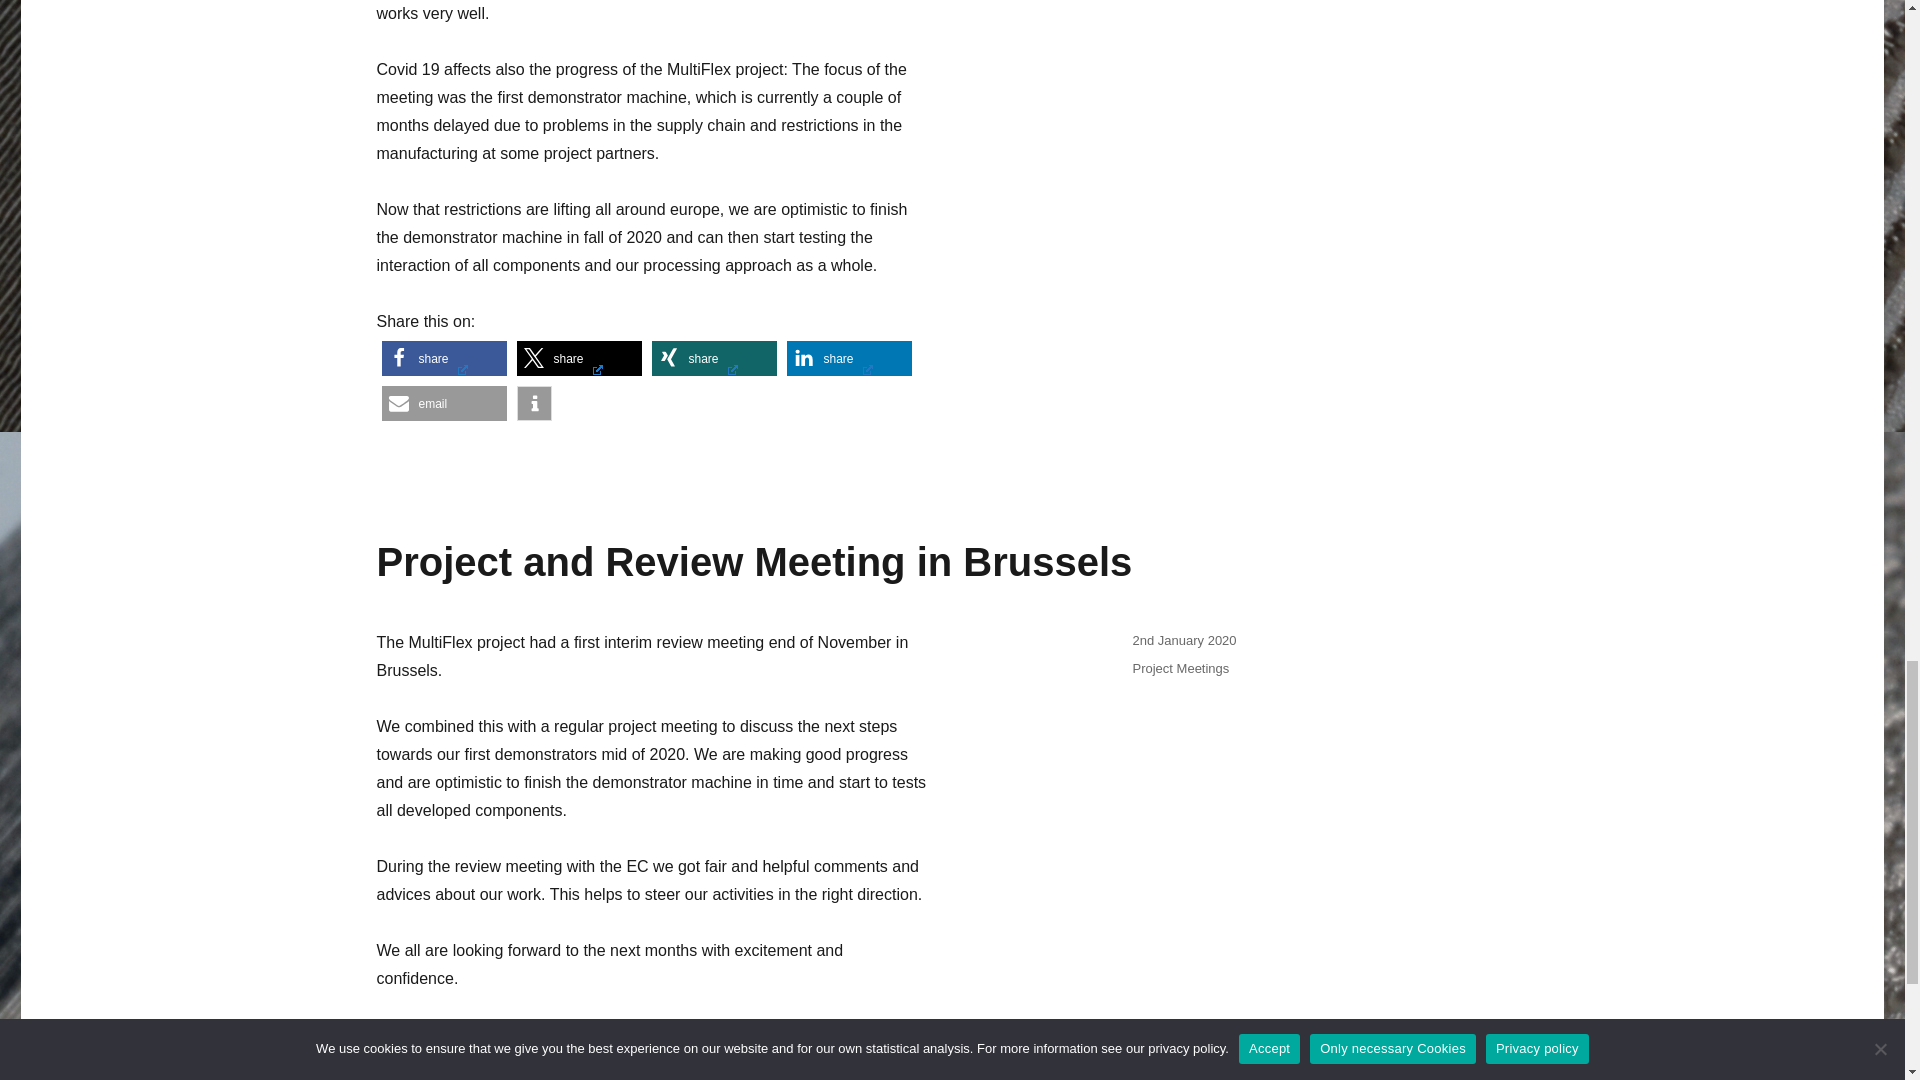 The height and width of the screenshot is (1080, 1920). Describe the element at coordinates (848, 1067) in the screenshot. I see `share ` at that location.